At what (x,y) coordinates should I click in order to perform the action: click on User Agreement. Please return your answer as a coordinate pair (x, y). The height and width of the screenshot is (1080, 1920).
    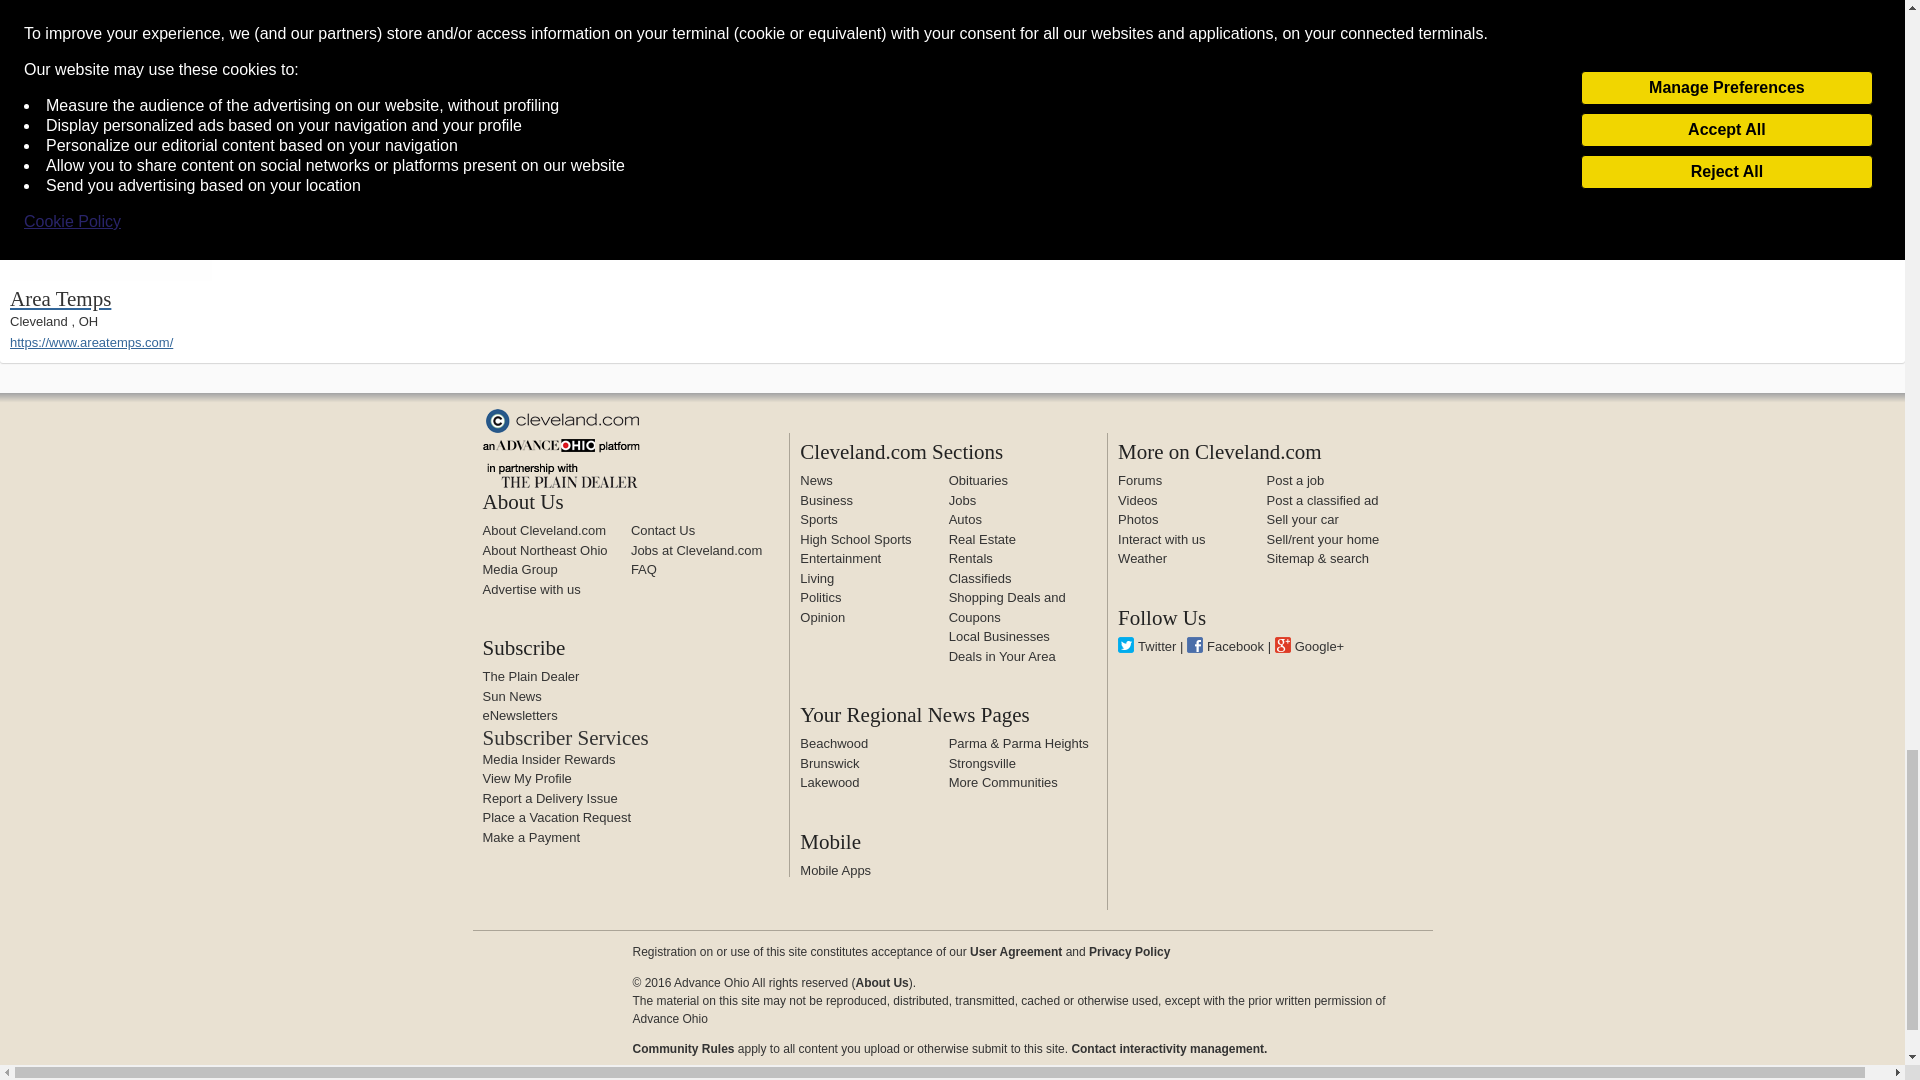
    Looking at the image, I should click on (1015, 952).